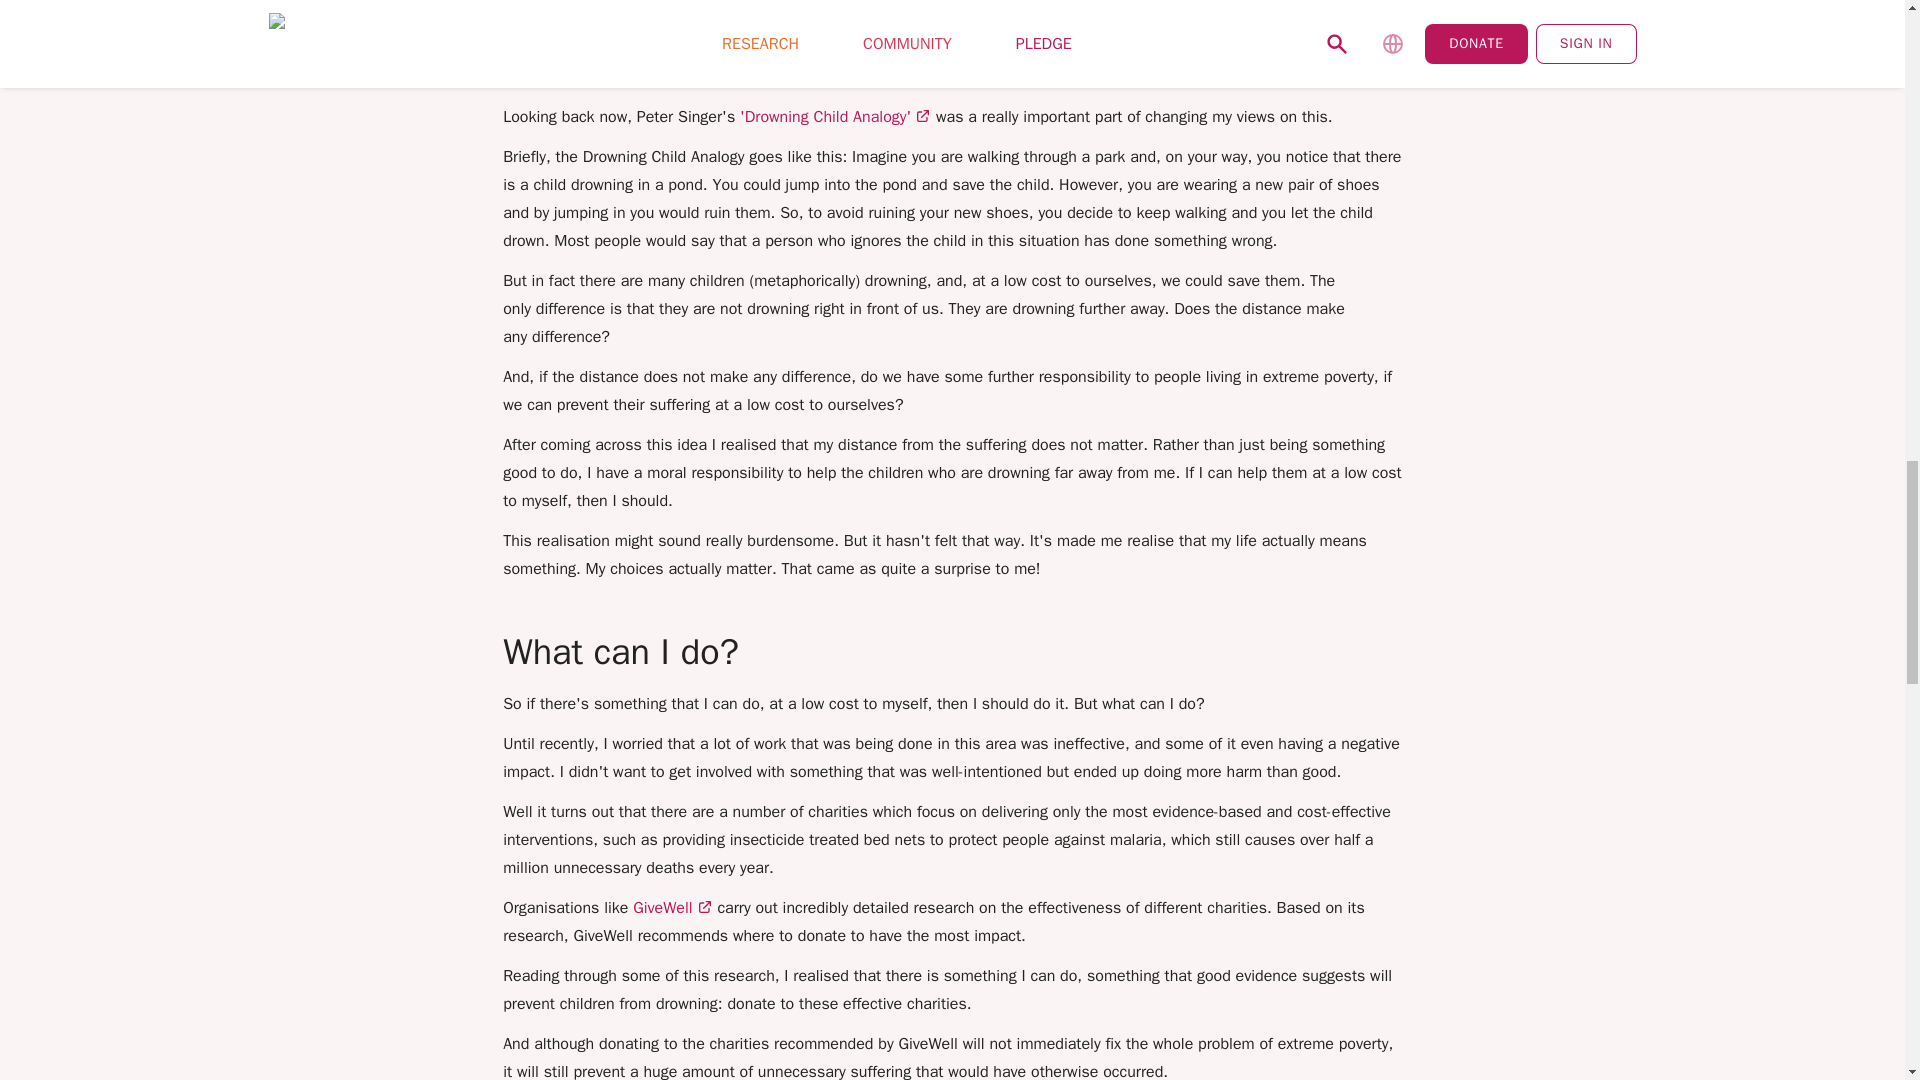 The height and width of the screenshot is (1080, 1920). Describe the element at coordinates (835, 116) in the screenshot. I see `'Drowning Child Analogy'` at that location.